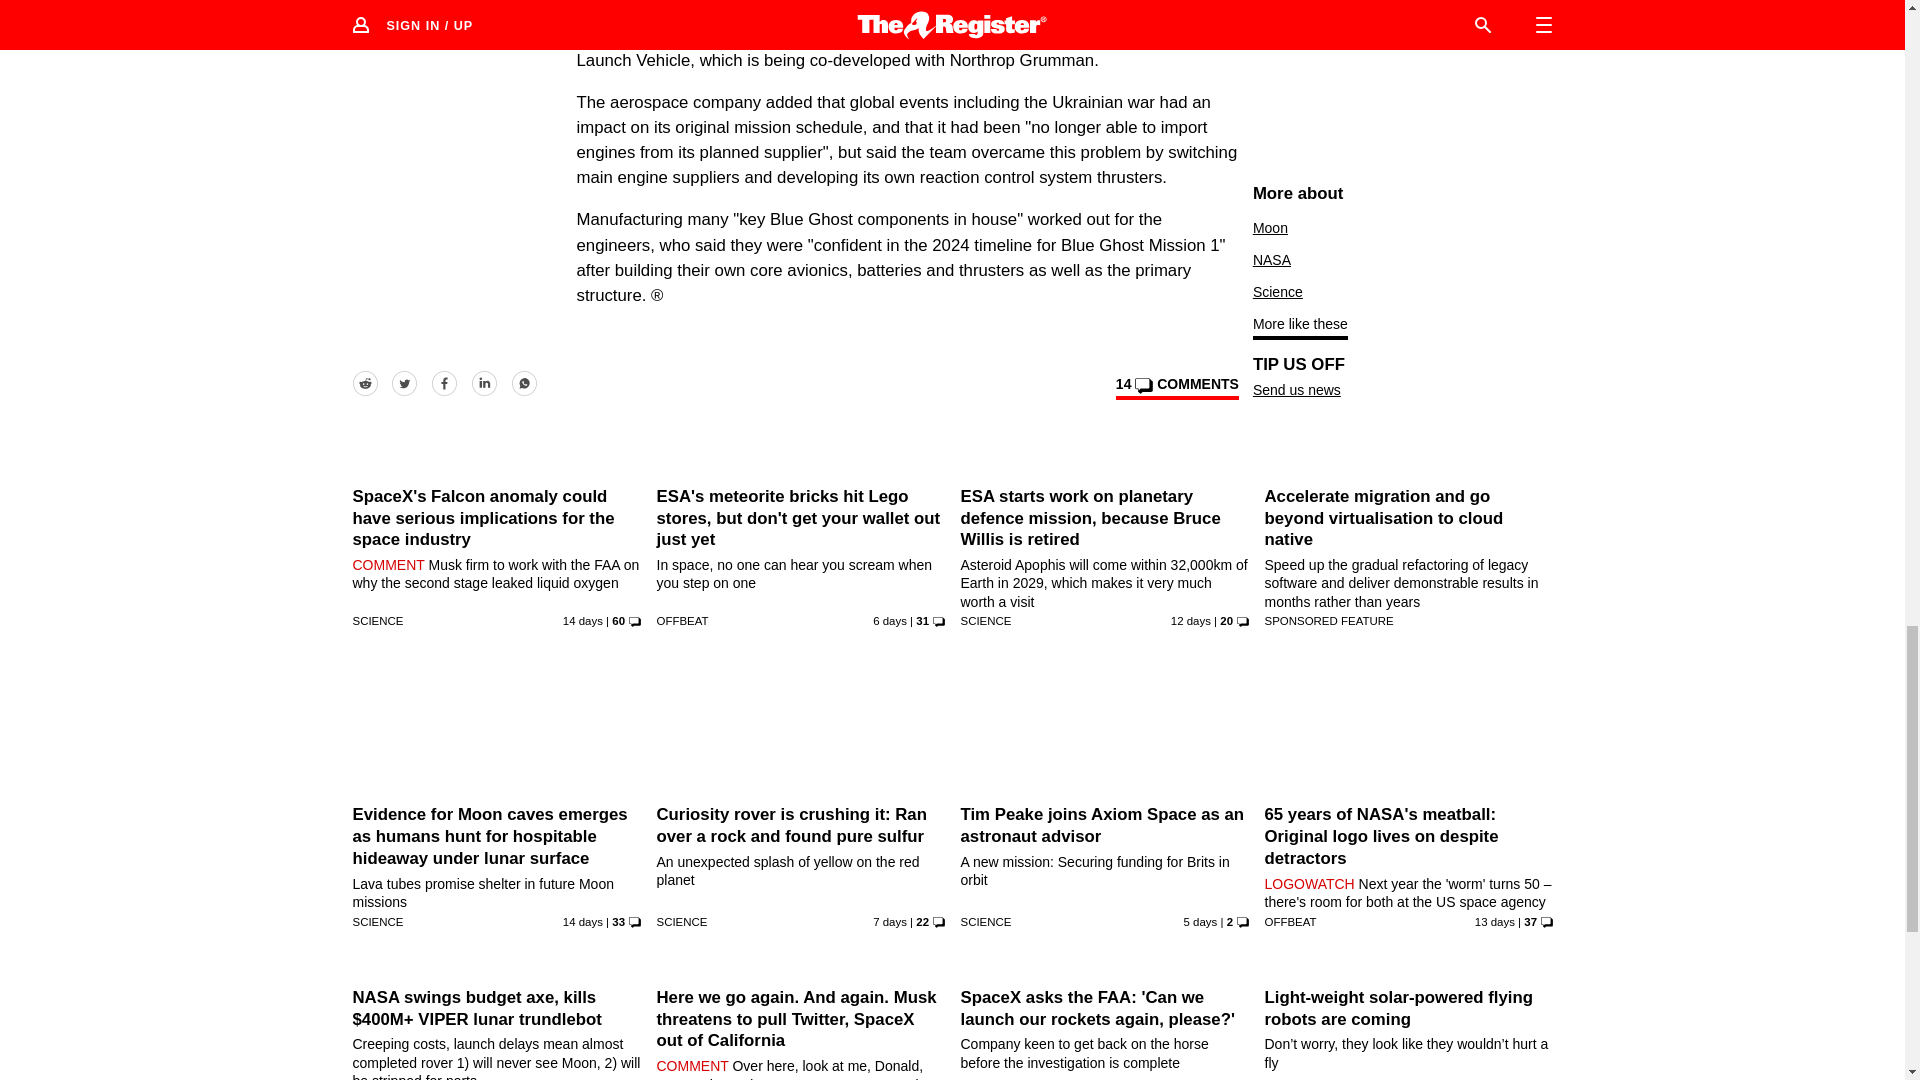  Describe the element at coordinates (1176, 387) in the screenshot. I see `View comments on this article` at that location.